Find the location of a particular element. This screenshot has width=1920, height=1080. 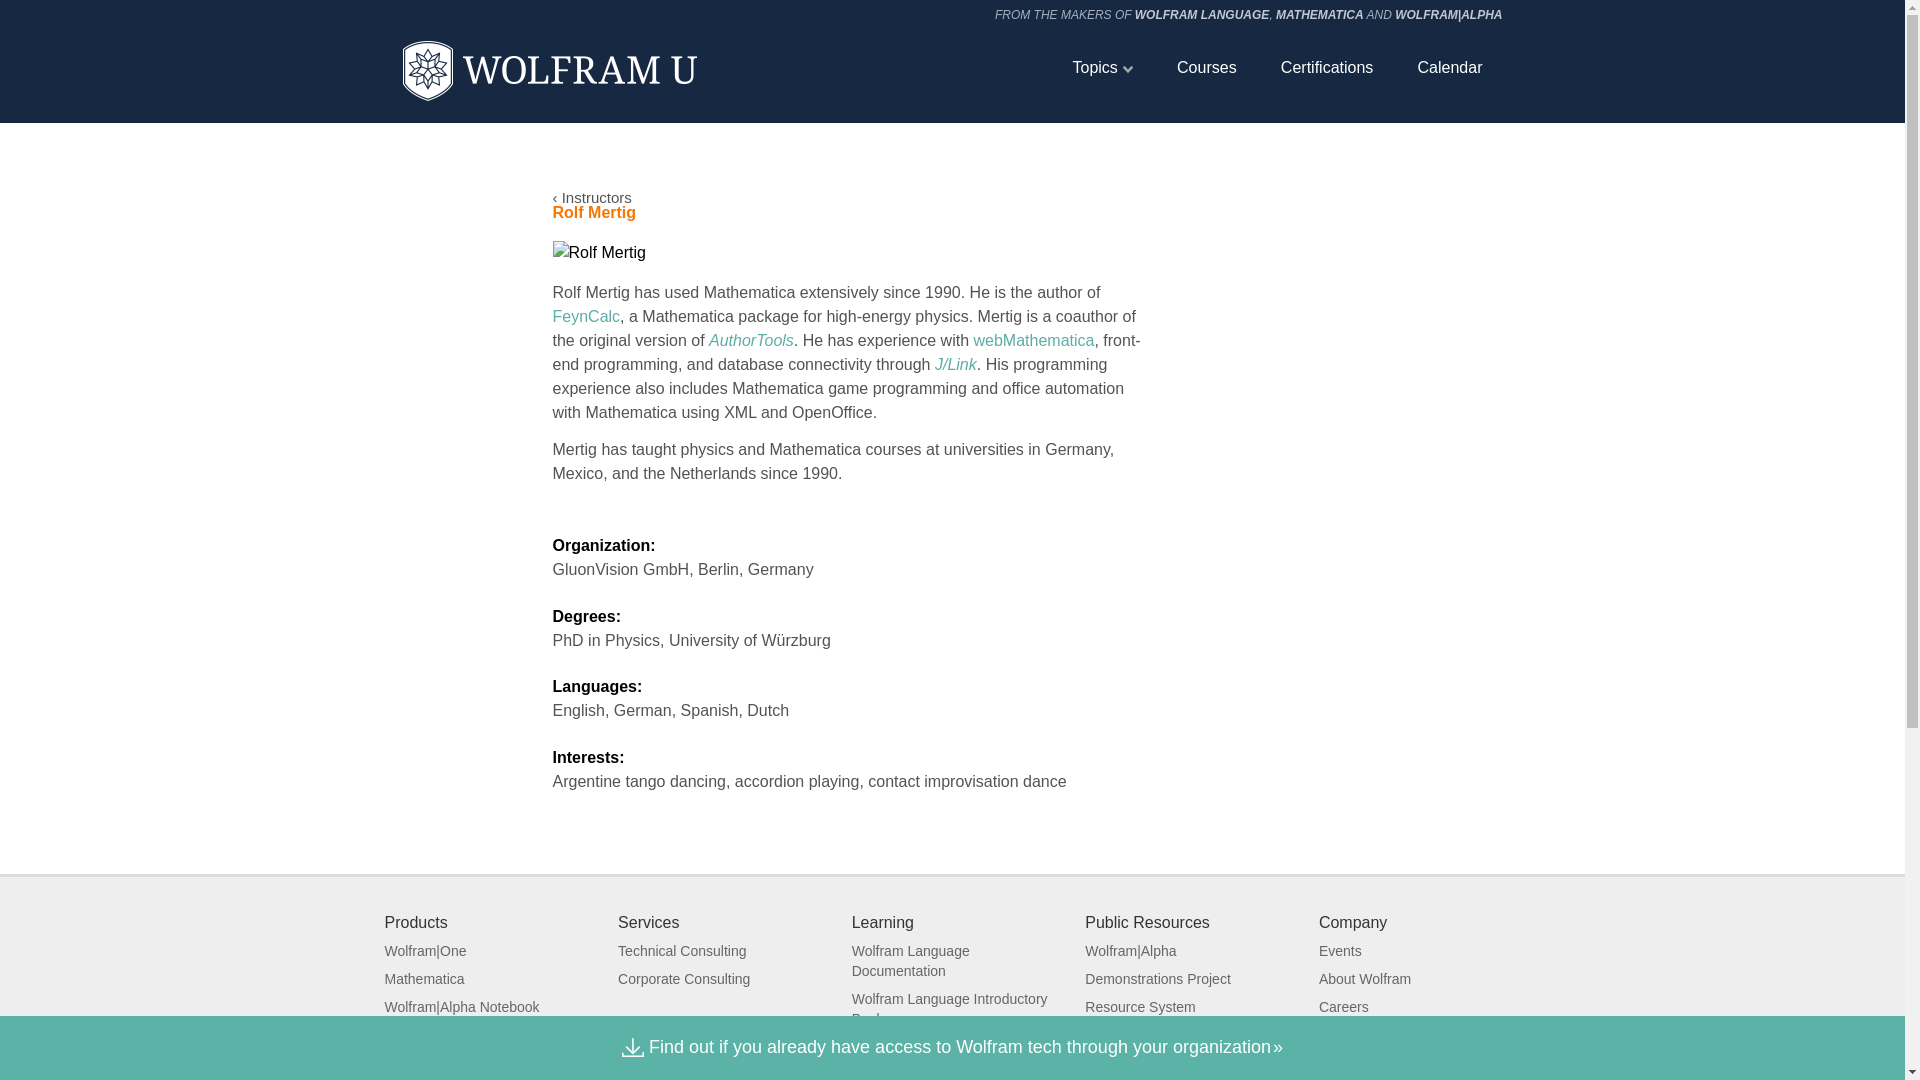

webMathematica is located at coordinates (1034, 340).